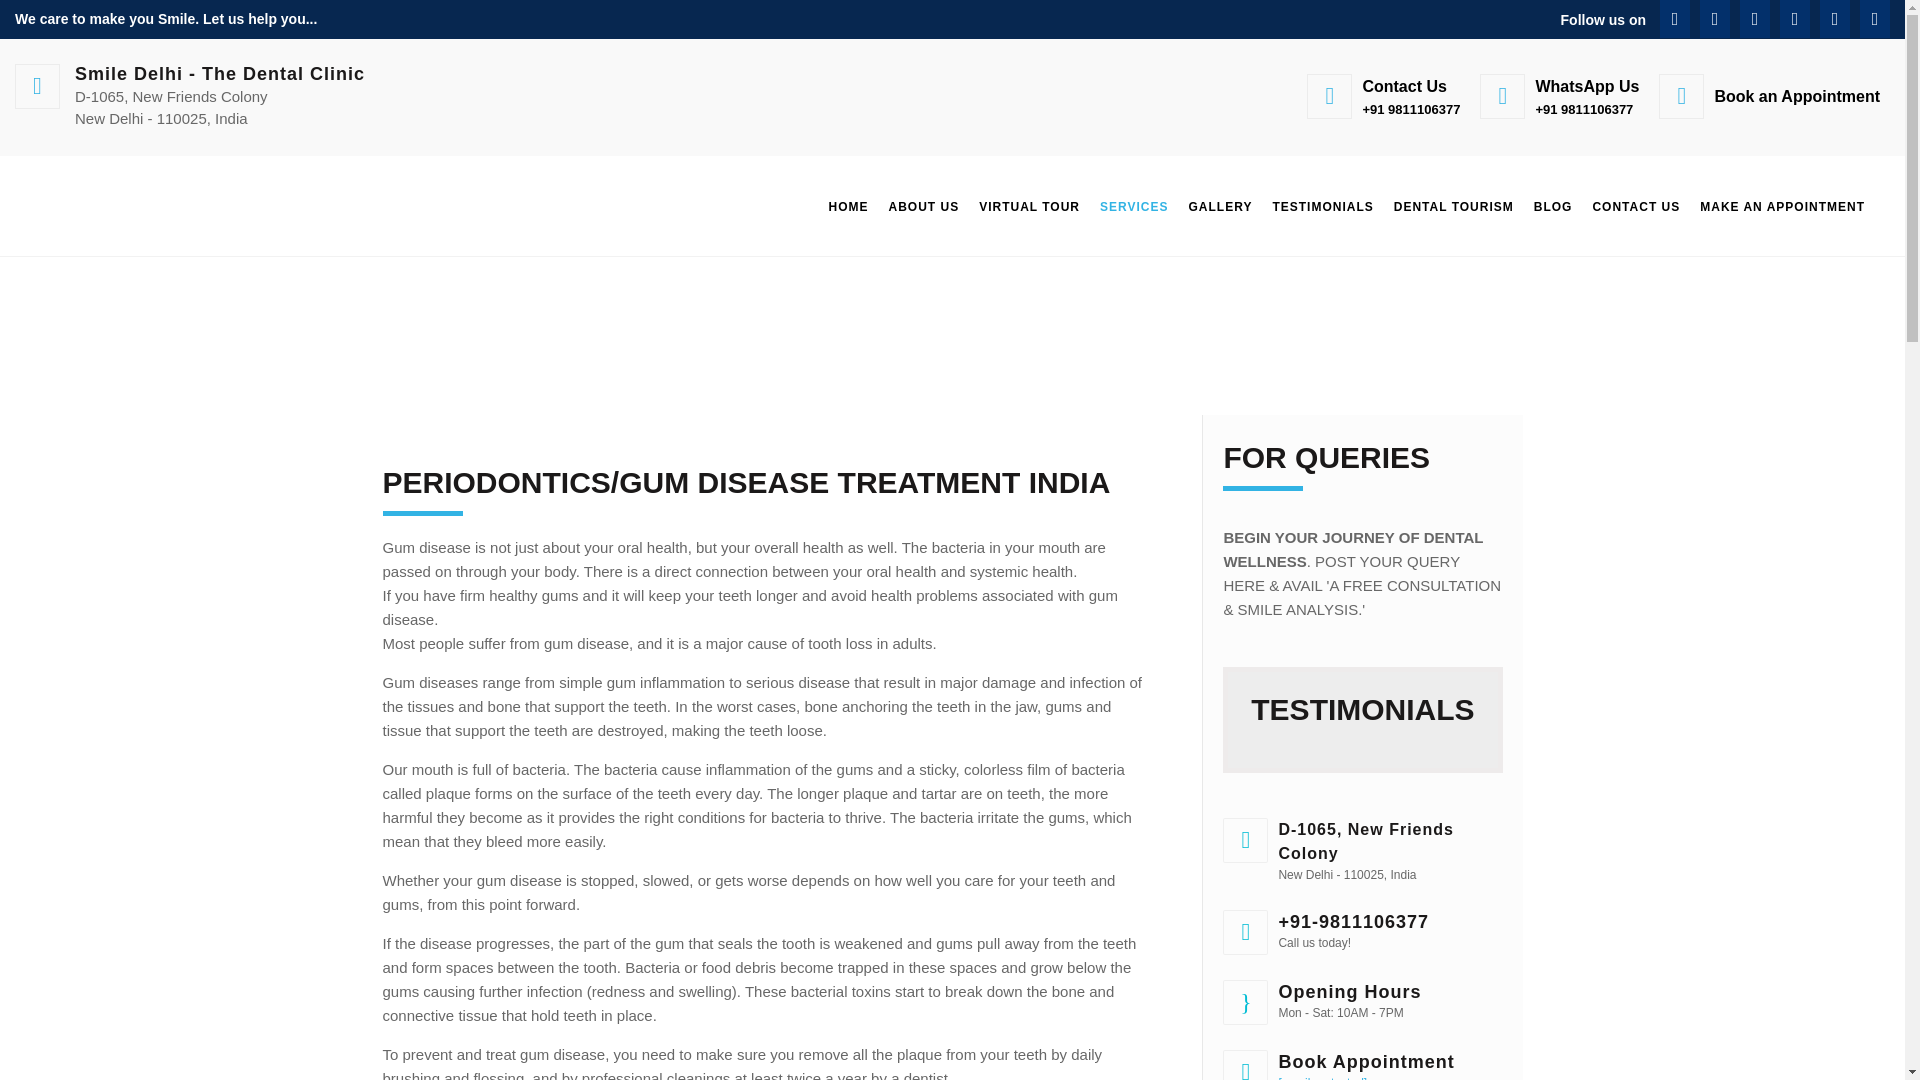  What do you see at coordinates (1134, 206) in the screenshot?
I see `SERVICES` at bounding box center [1134, 206].